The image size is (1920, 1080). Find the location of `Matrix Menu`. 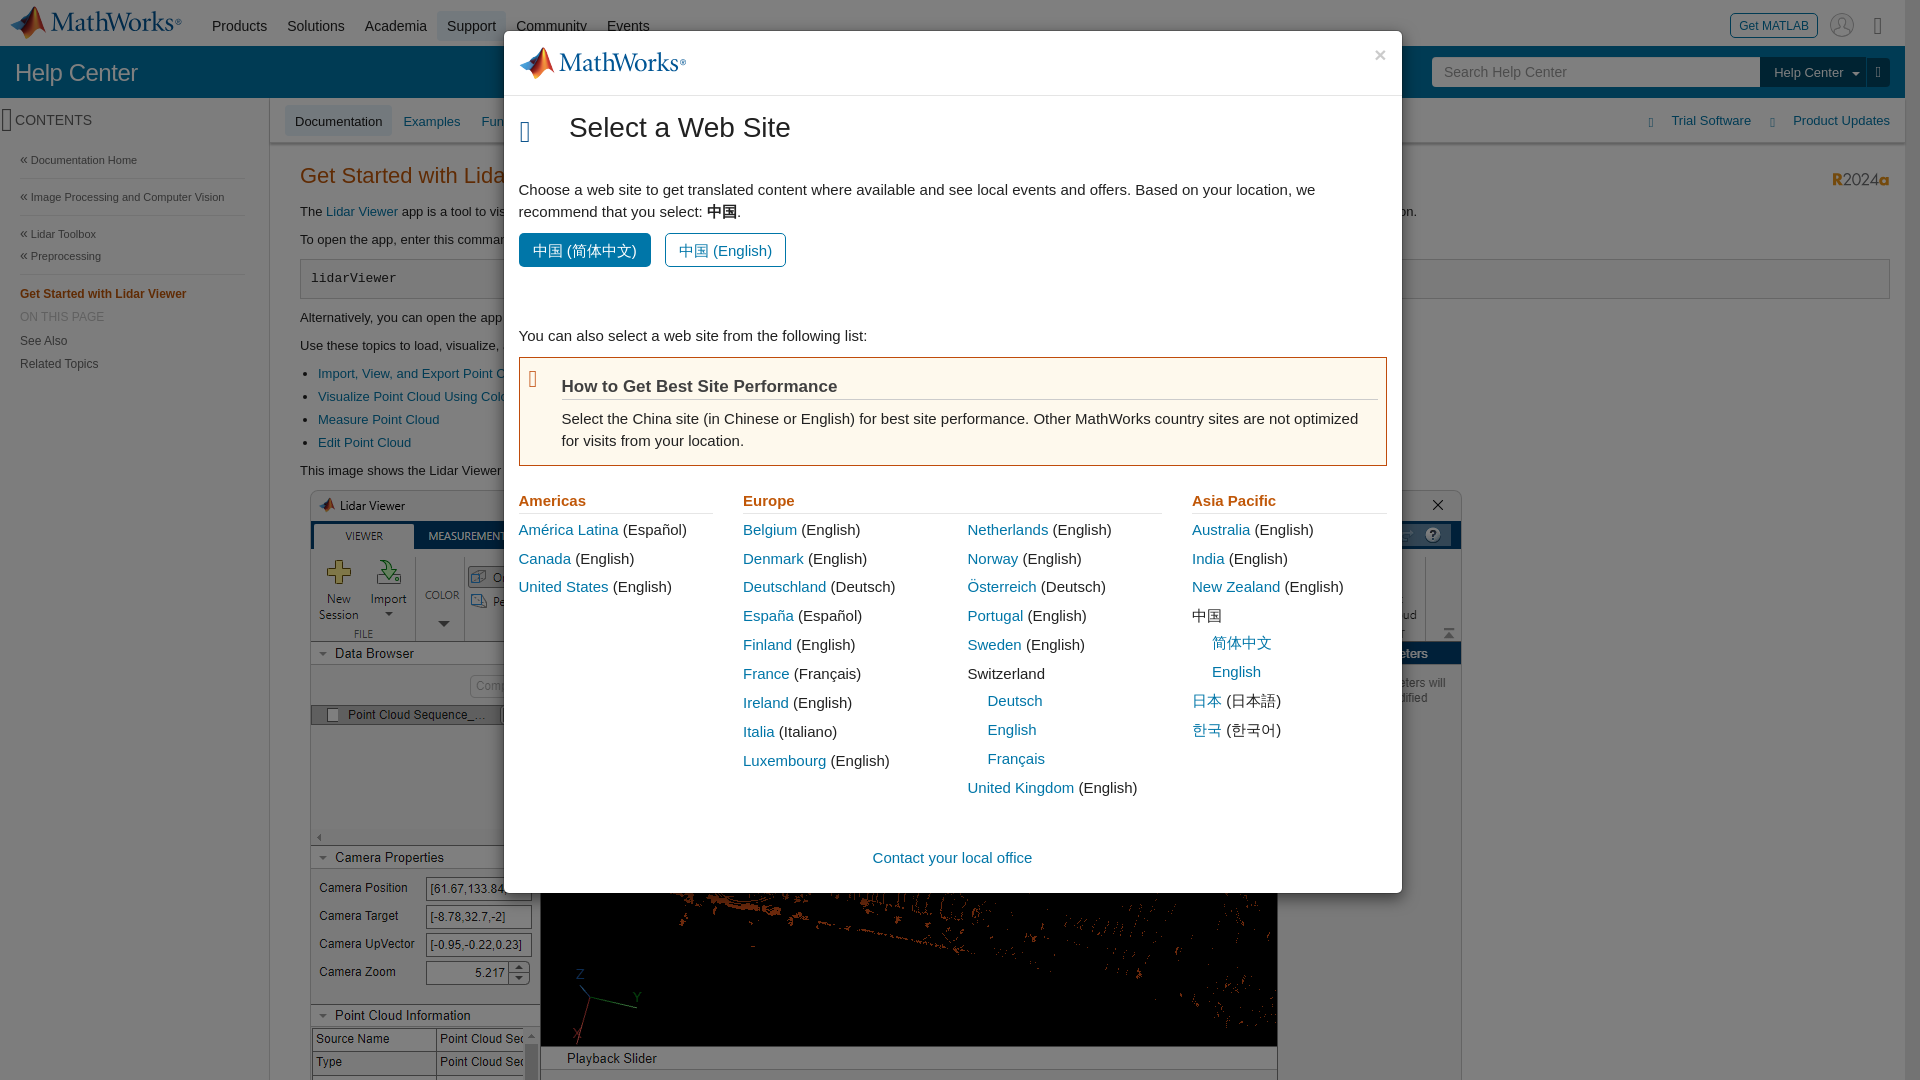

Matrix Menu is located at coordinates (1878, 24).